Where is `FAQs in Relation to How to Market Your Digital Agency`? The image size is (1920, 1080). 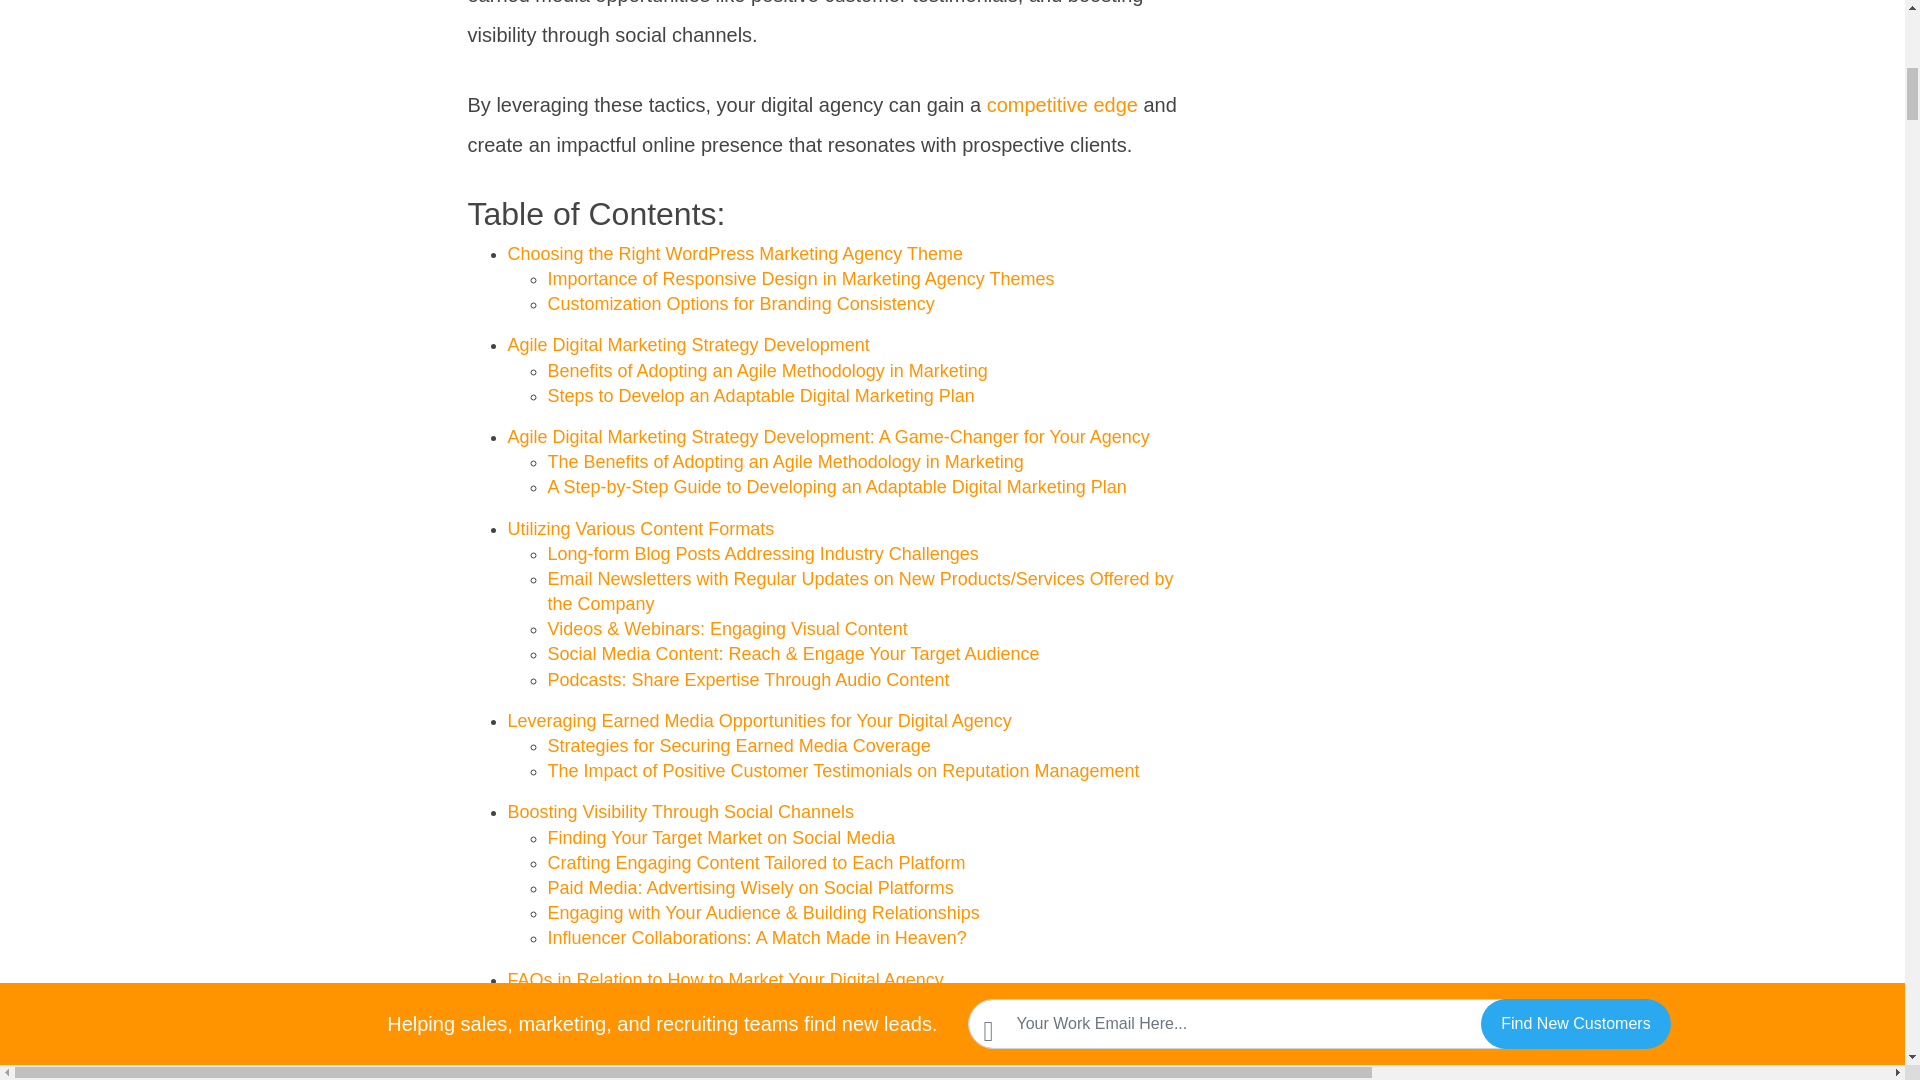
FAQs in Relation to How to Market Your Digital Agency is located at coordinates (726, 980).